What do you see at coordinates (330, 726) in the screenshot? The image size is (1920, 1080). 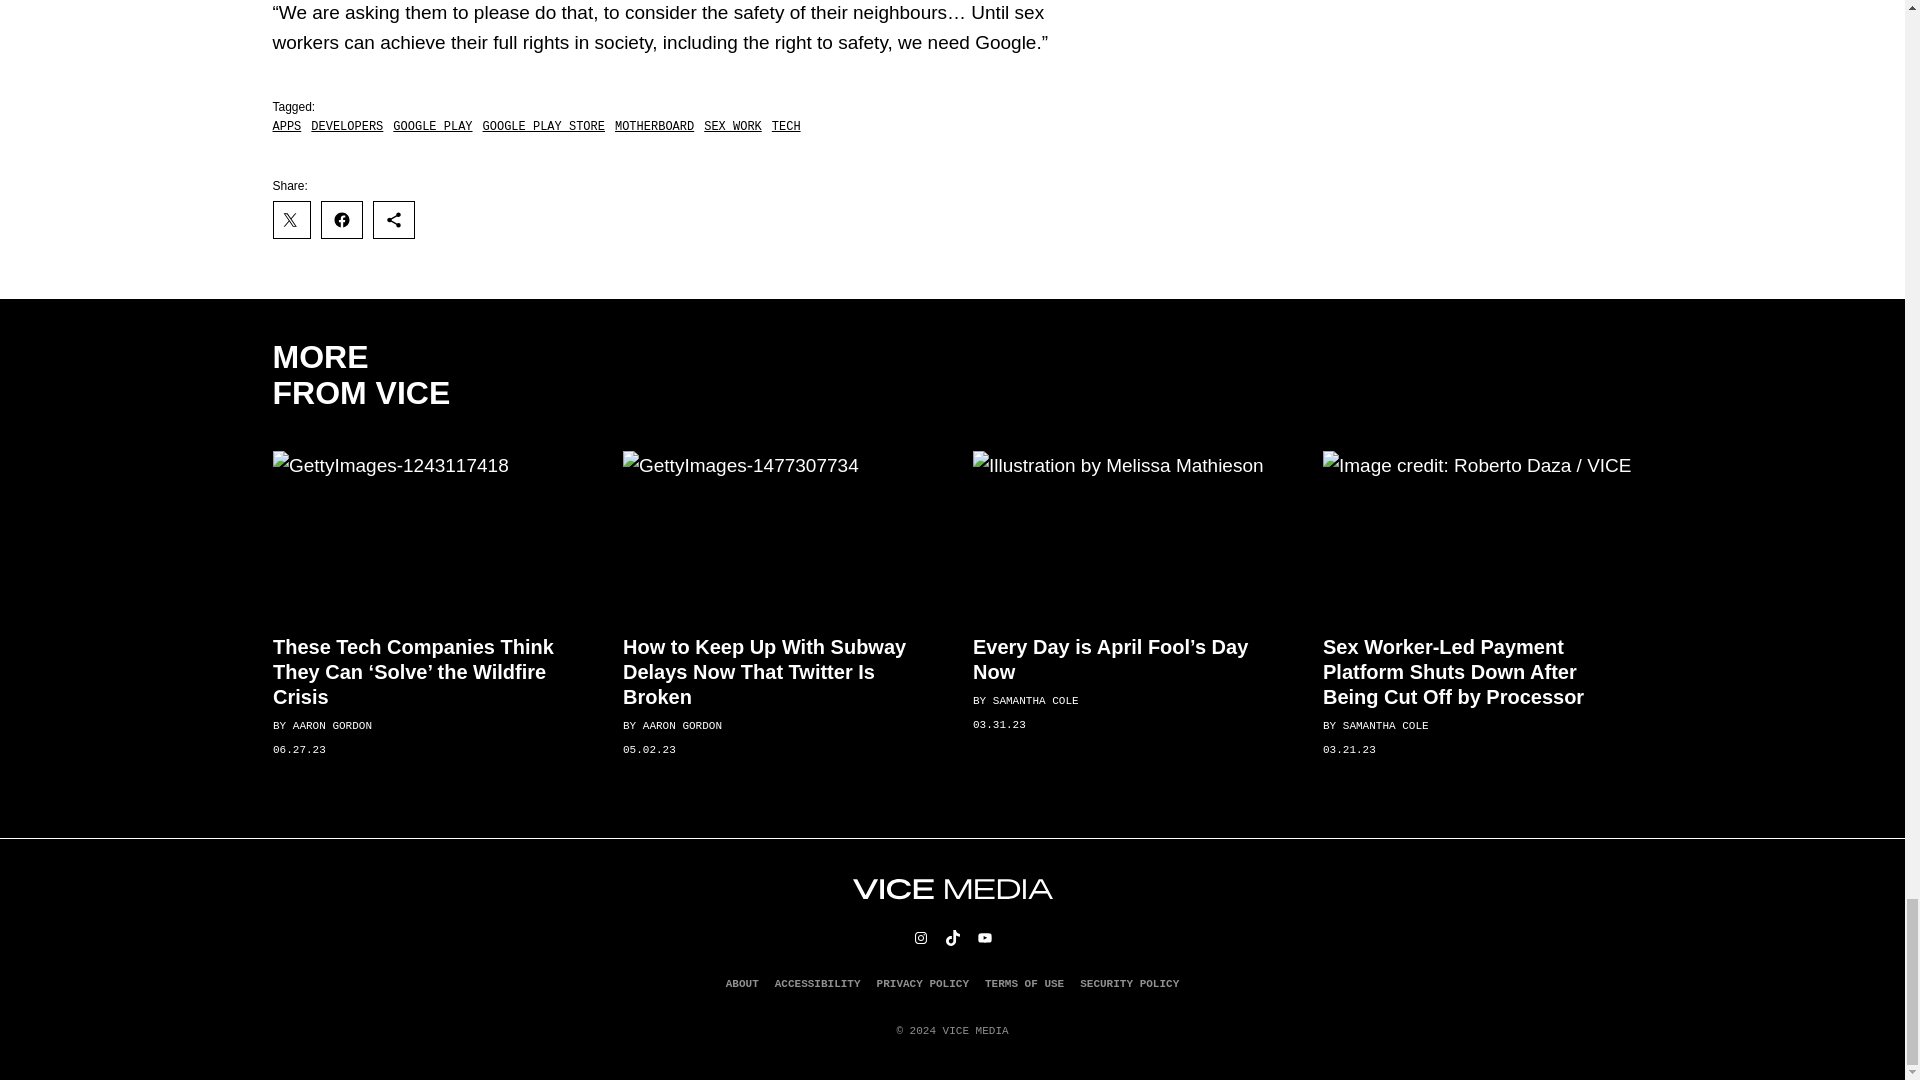 I see `Posts by Aaron Gordon` at bounding box center [330, 726].